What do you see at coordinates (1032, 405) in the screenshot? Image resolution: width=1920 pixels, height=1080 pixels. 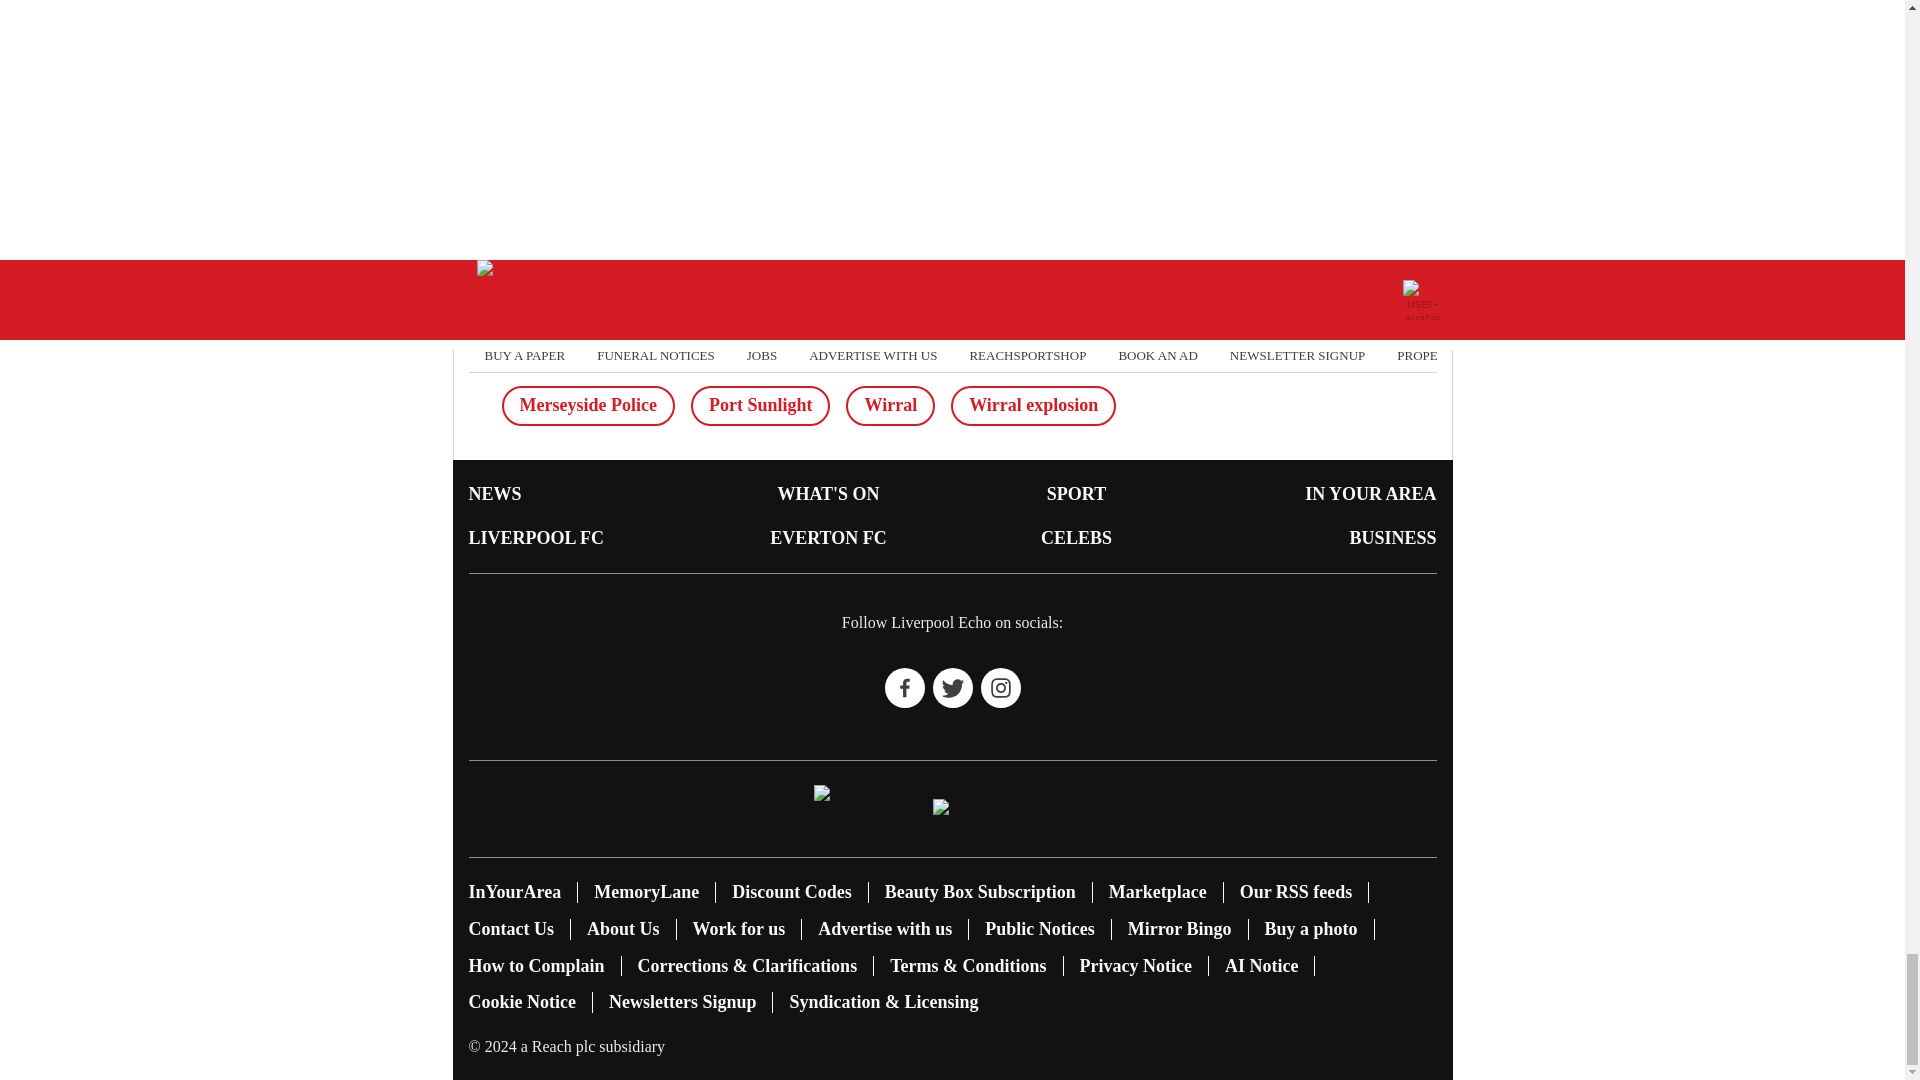 I see `Wirral explosion` at bounding box center [1032, 405].